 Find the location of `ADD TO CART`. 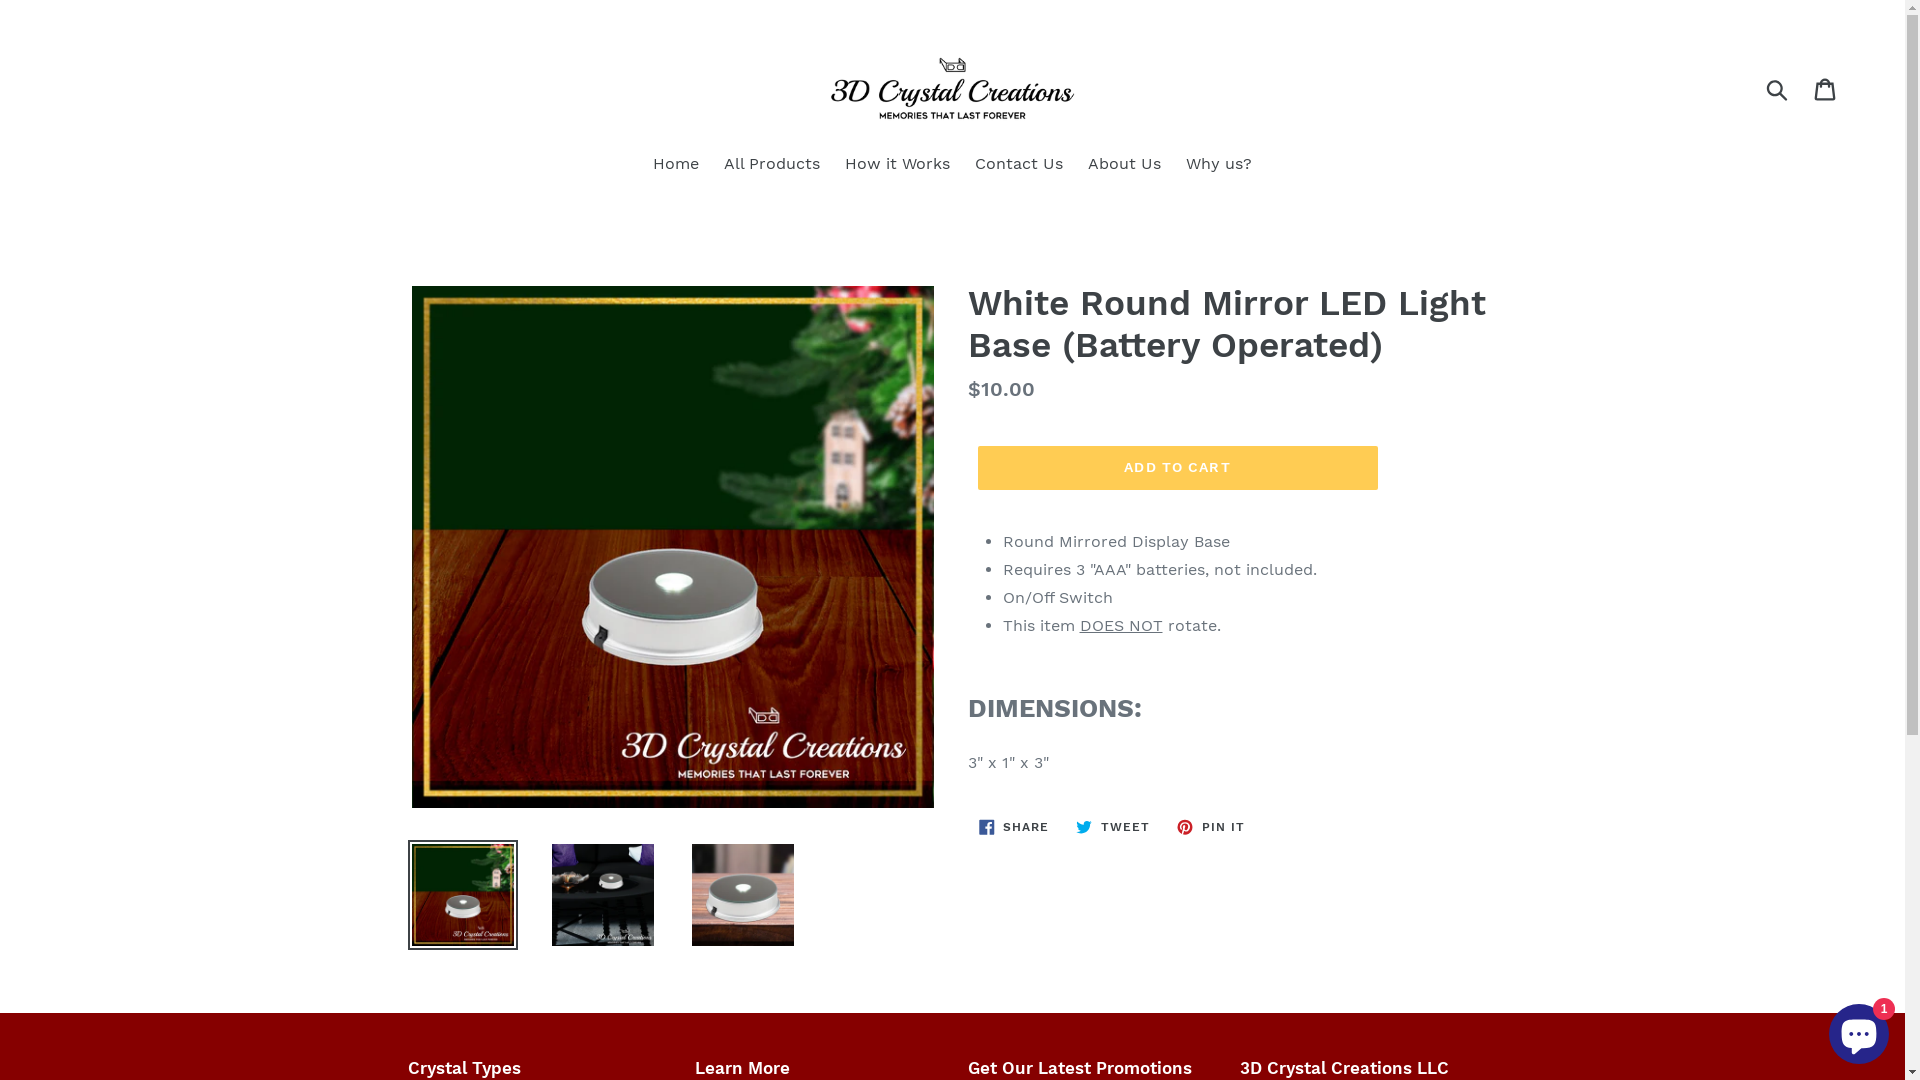

ADD TO CART is located at coordinates (1178, 468).